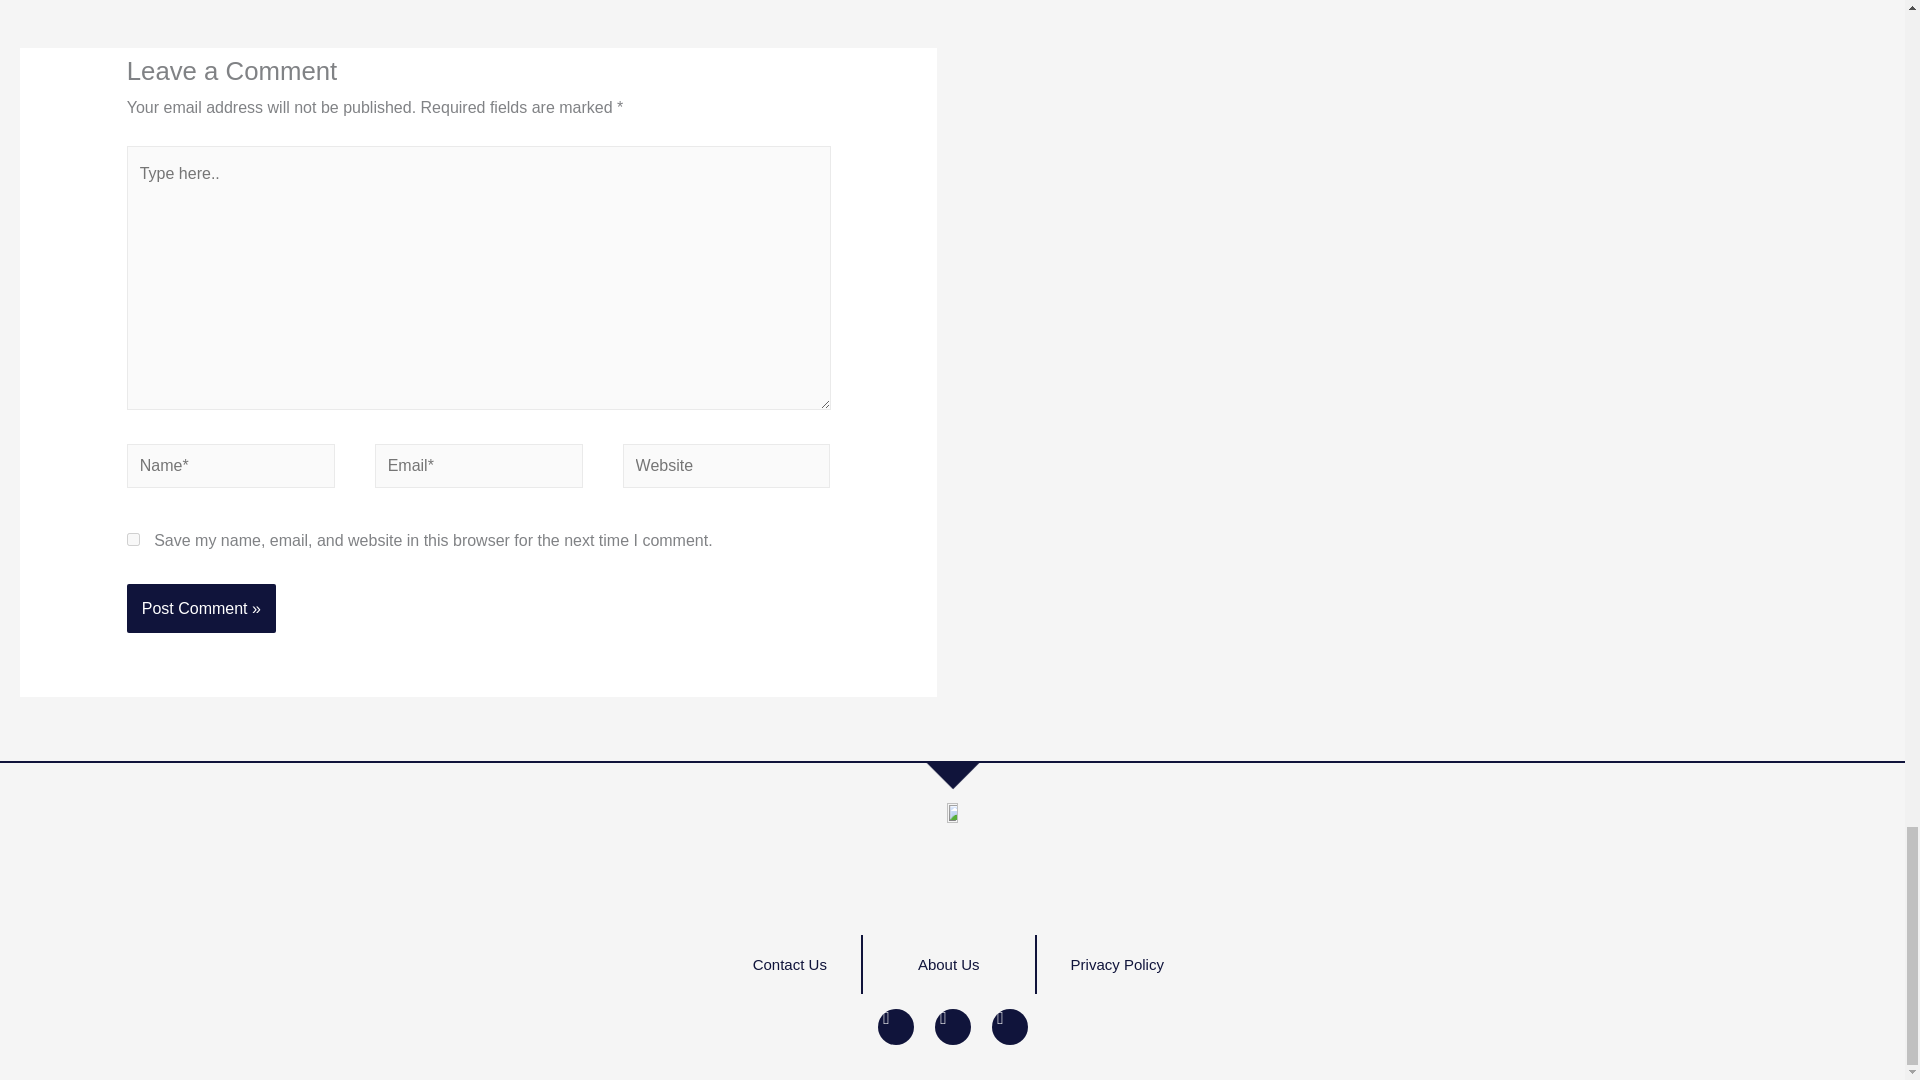 The height and width of the screenshot is (1080, 1920). I want to click on Contact Us, so click(790, 964).